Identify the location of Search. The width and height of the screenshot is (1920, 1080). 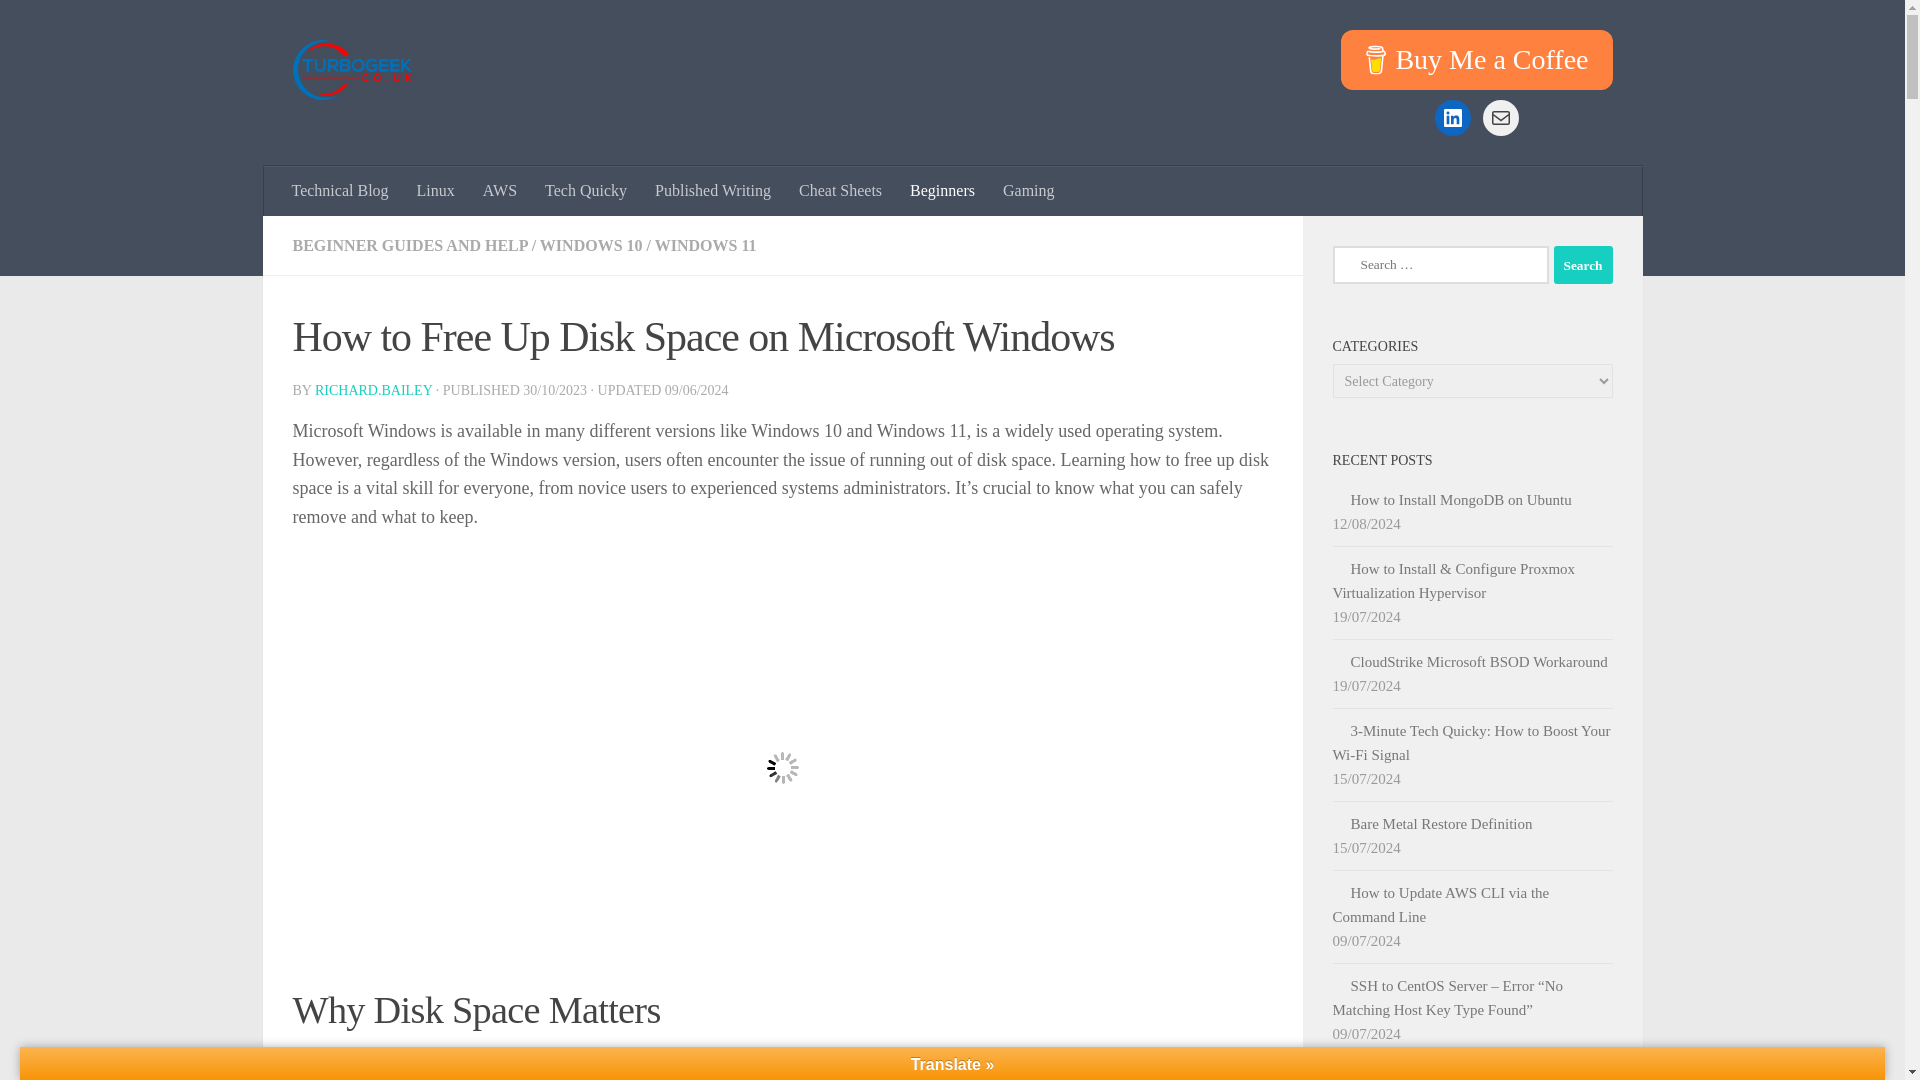
(1582, 265).